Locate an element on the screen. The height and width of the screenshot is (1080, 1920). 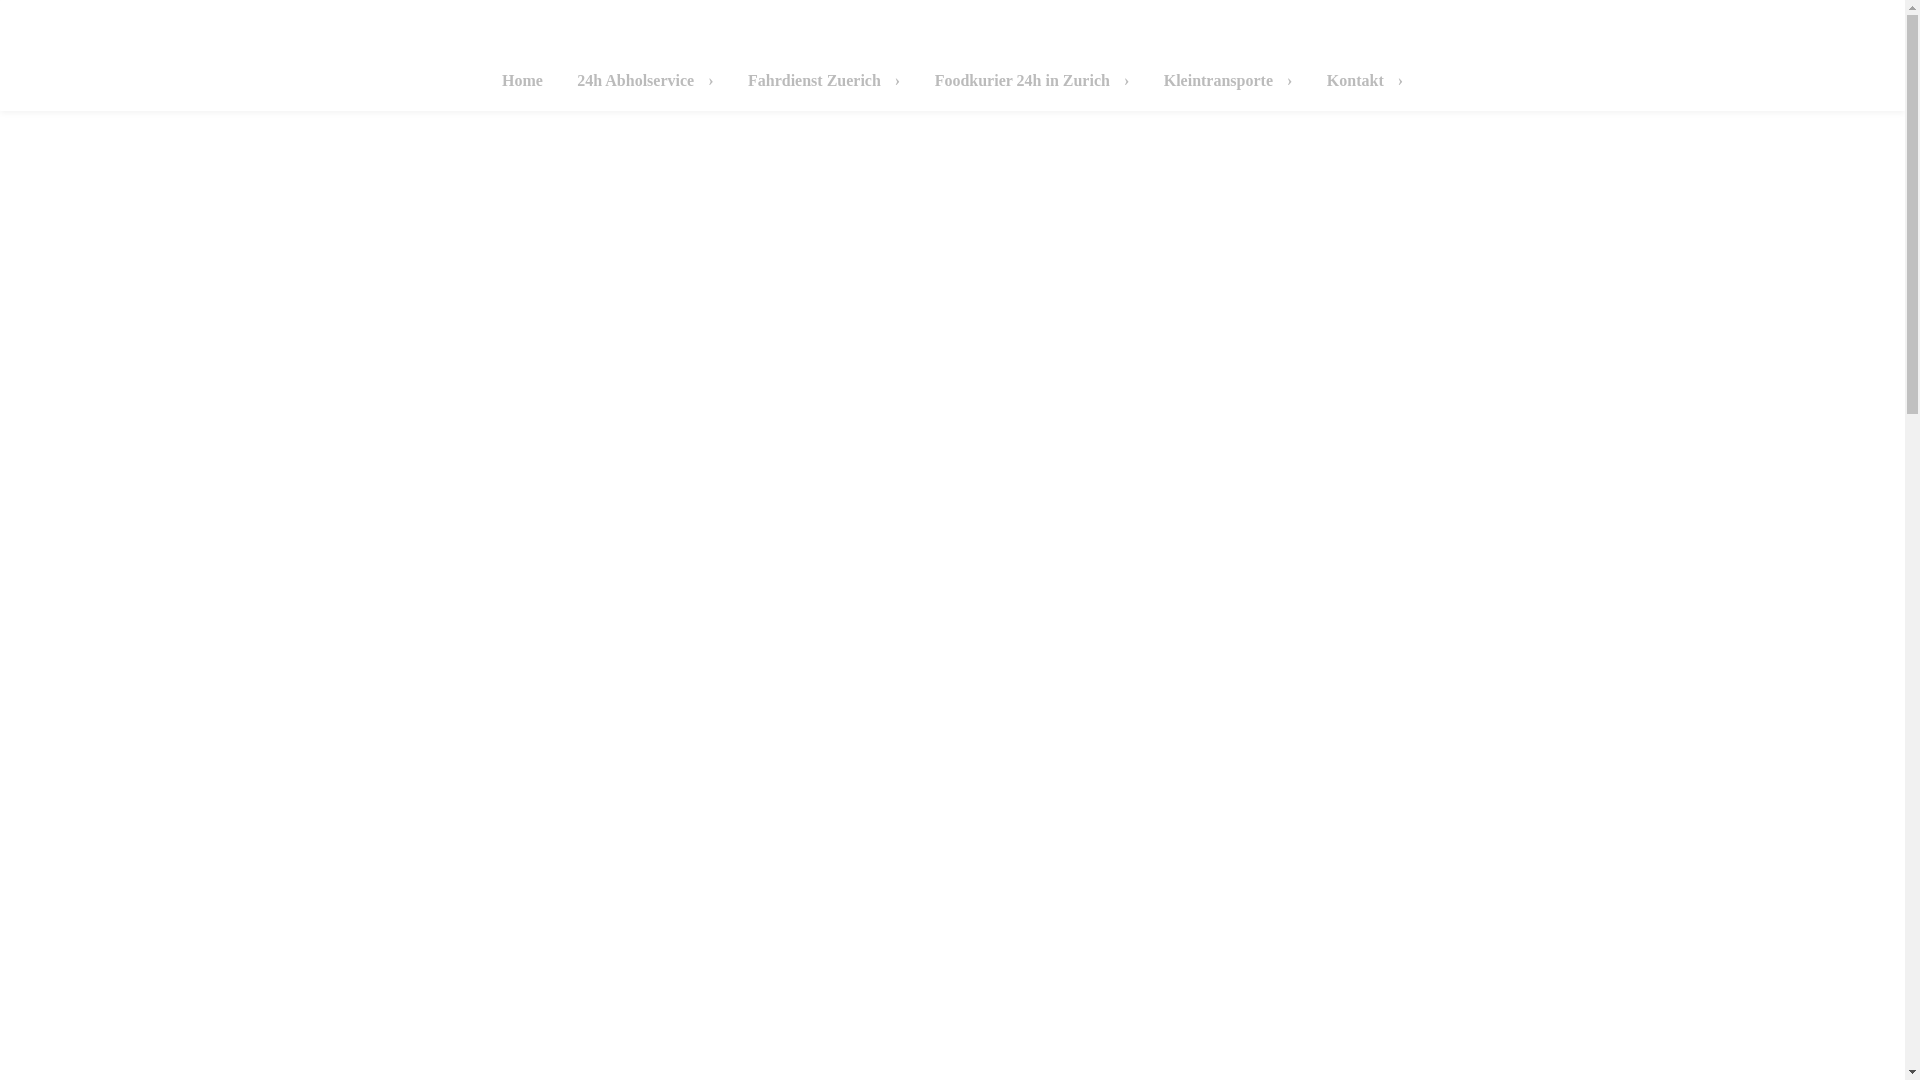
24h Abholservice is located at coordinates (645, 81).